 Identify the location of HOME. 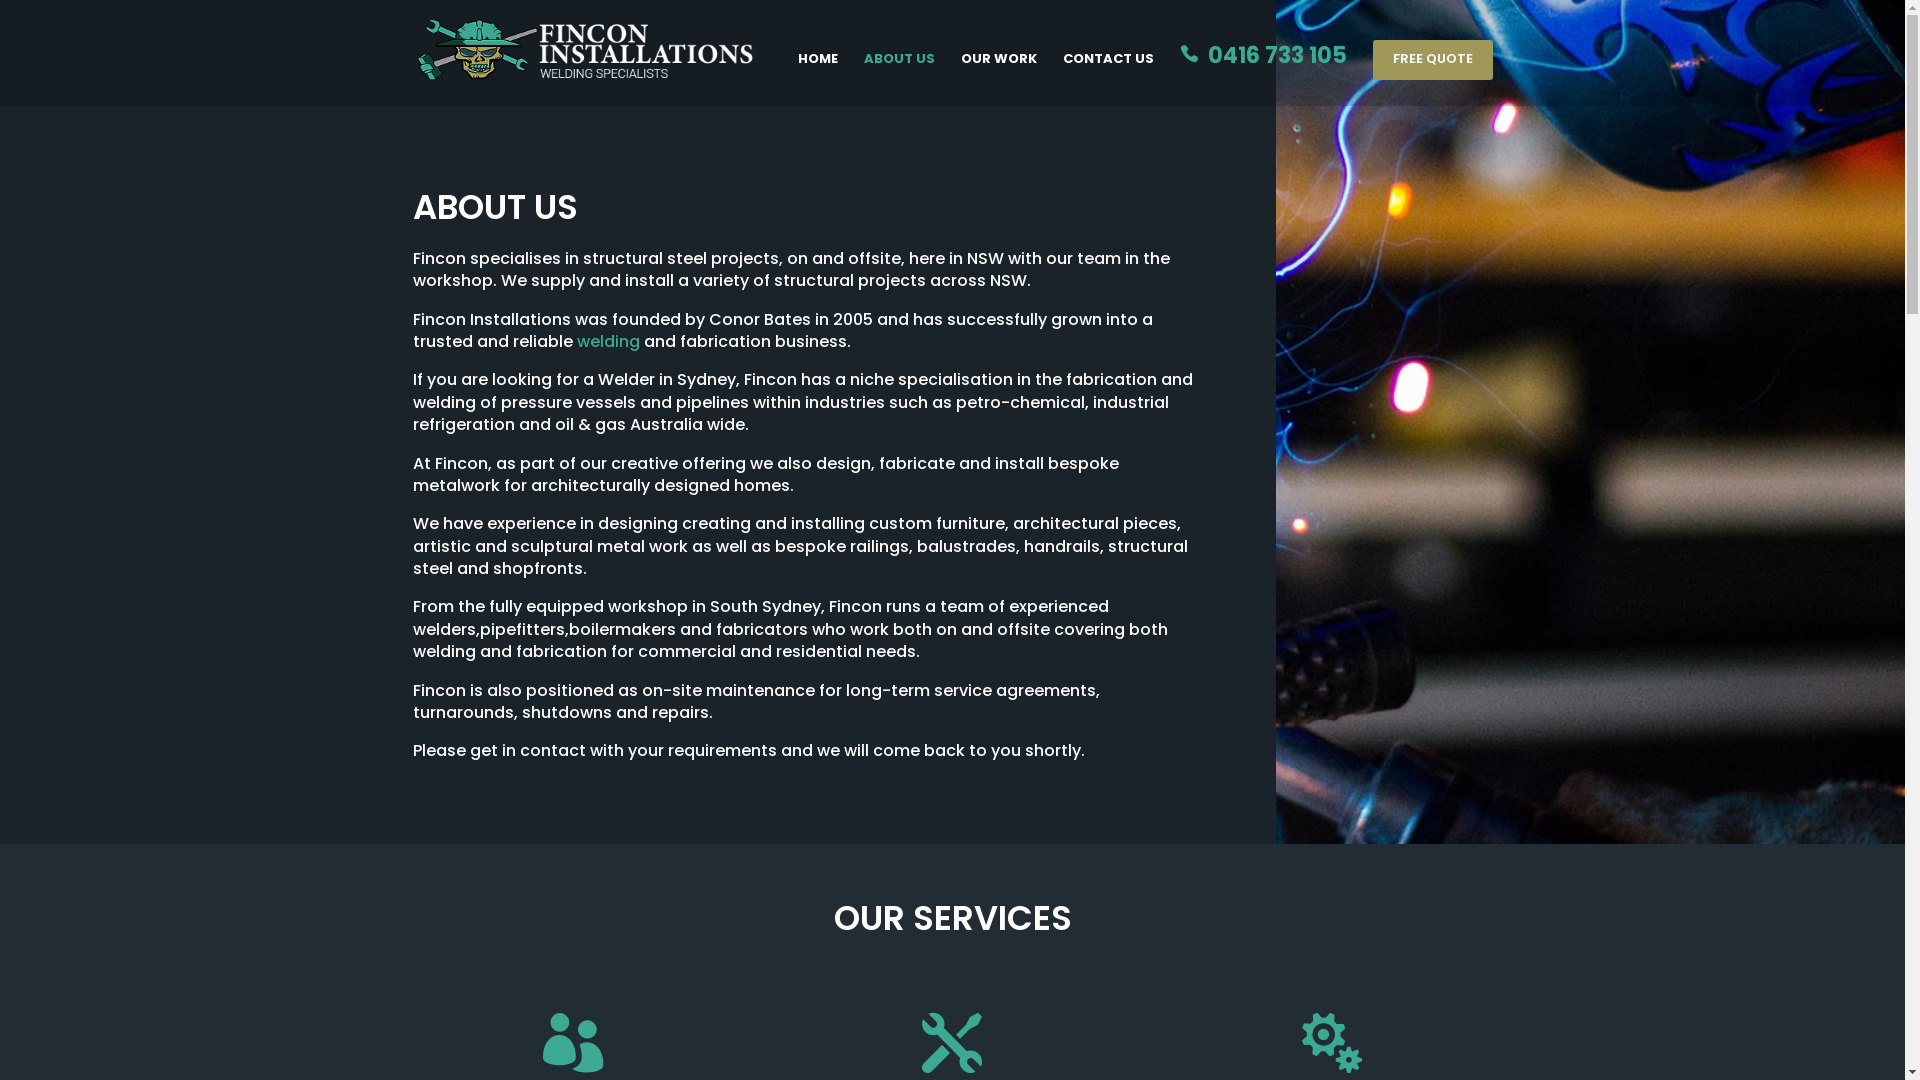
(818, 79).